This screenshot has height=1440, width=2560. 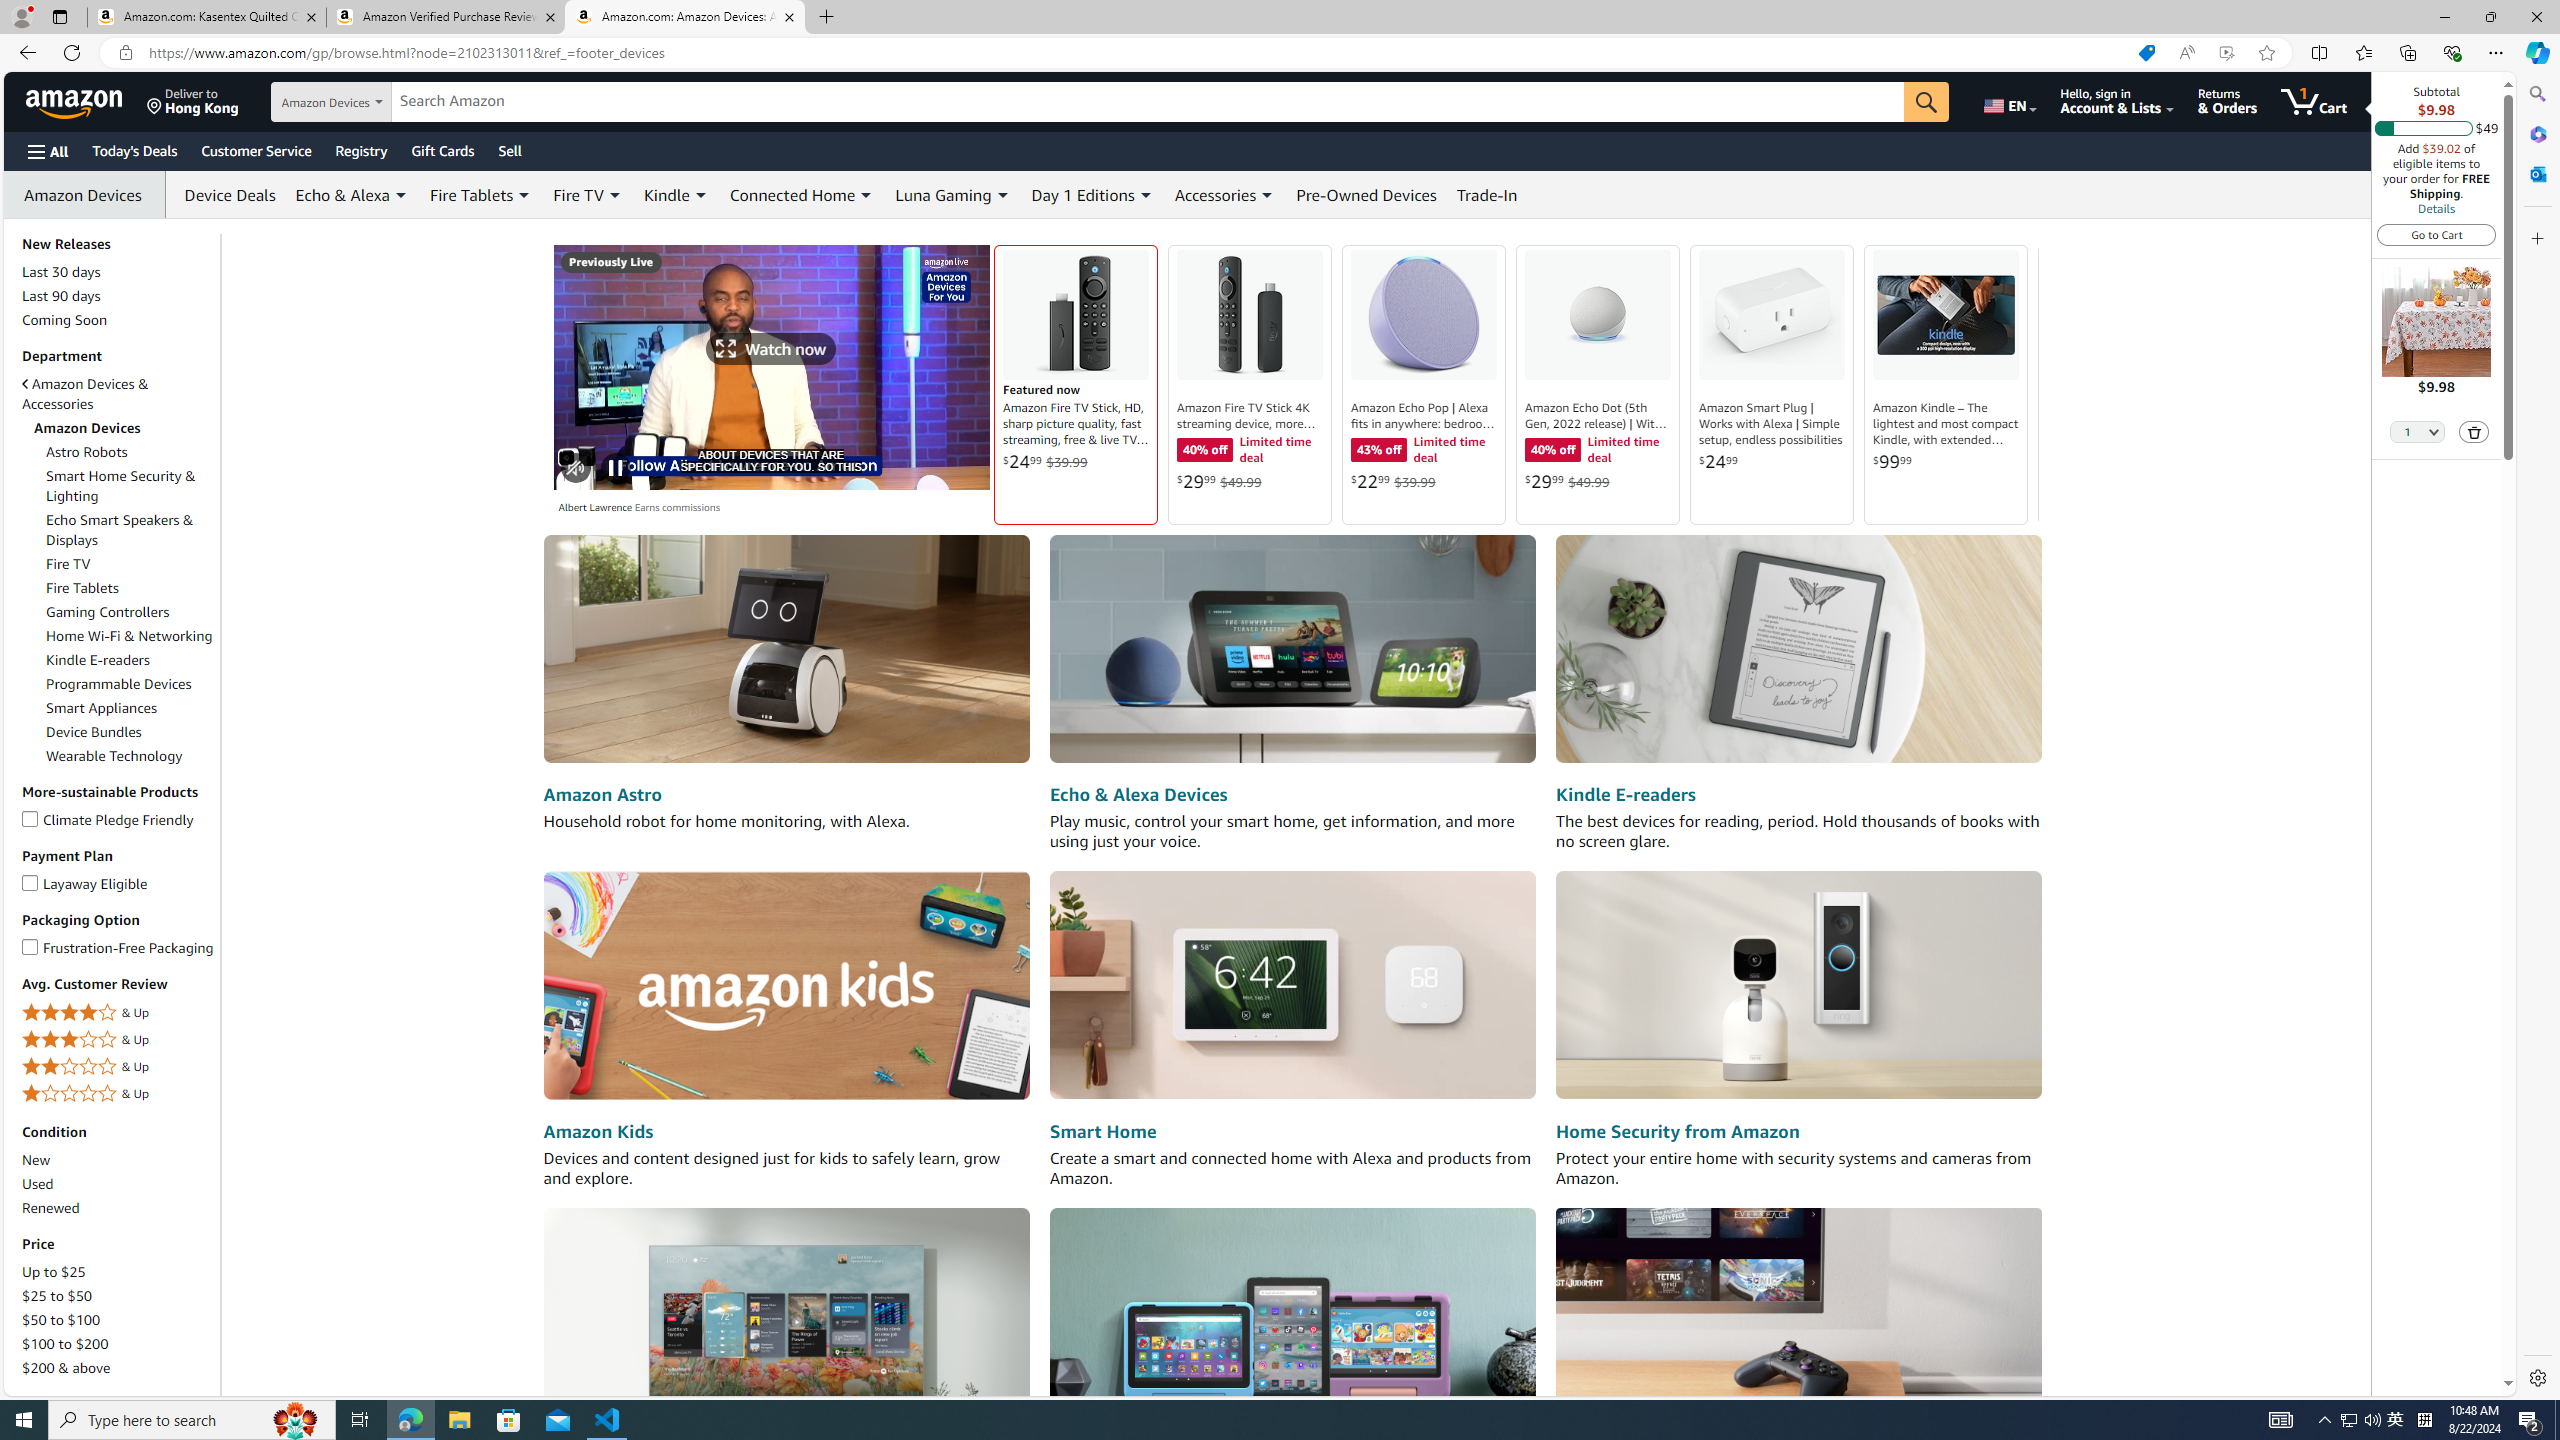 I want to click on Details, so click(x=2435, y=208).